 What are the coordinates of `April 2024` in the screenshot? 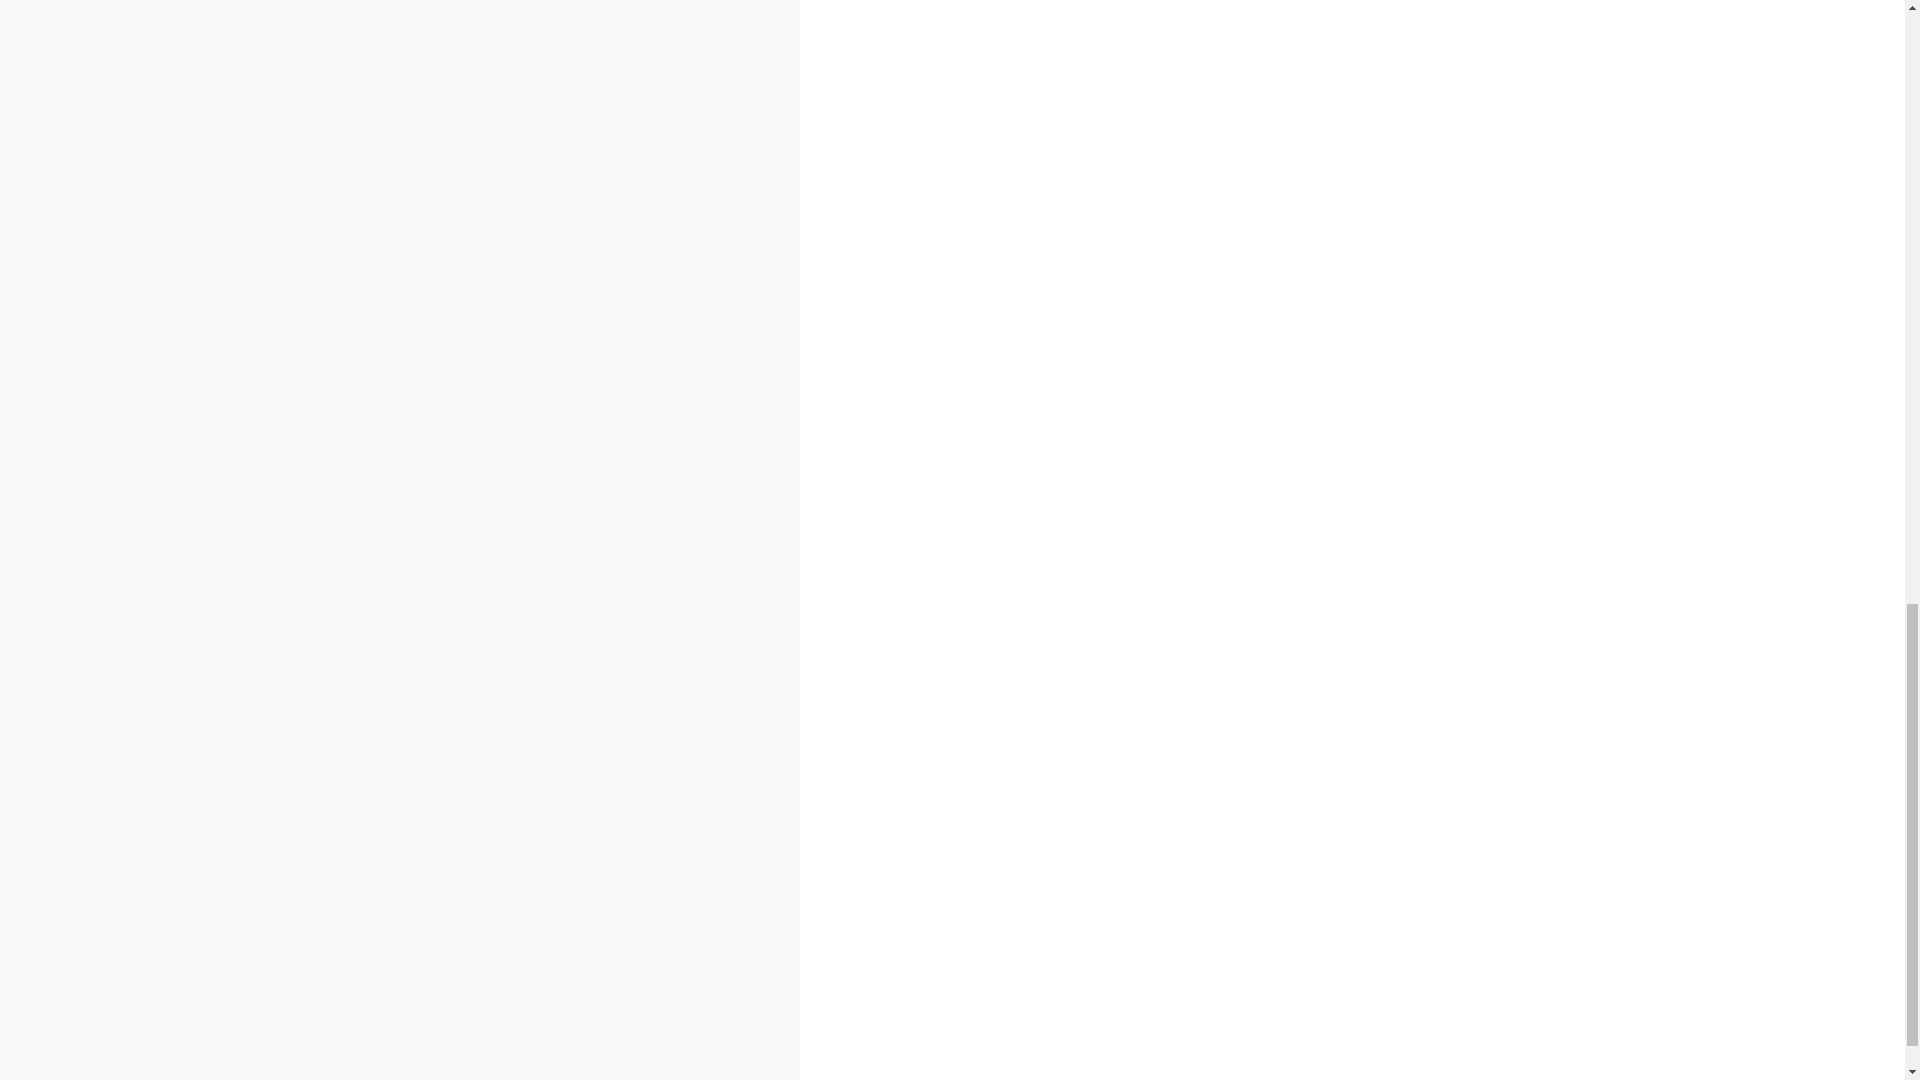 It's located at (162, 482).